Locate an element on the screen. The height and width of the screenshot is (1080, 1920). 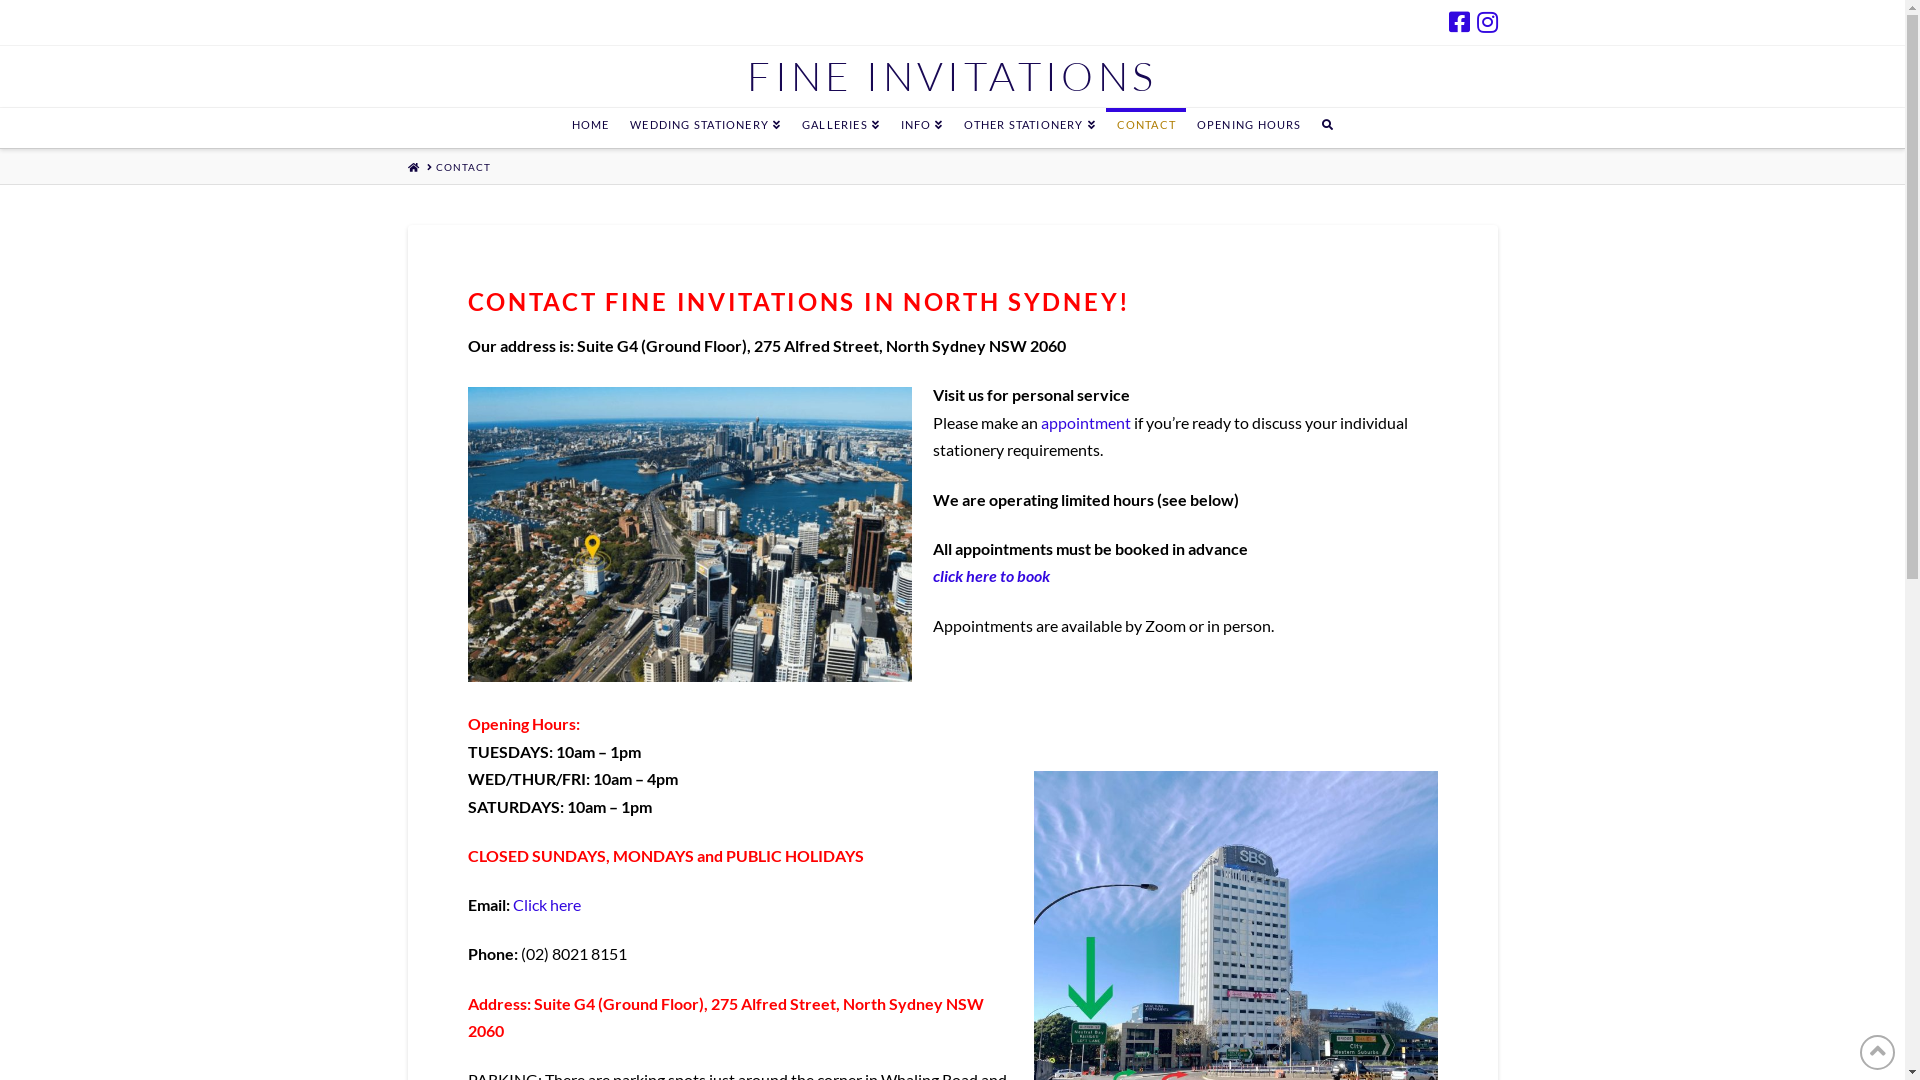
click here to book is located at coordinates (992, 576).